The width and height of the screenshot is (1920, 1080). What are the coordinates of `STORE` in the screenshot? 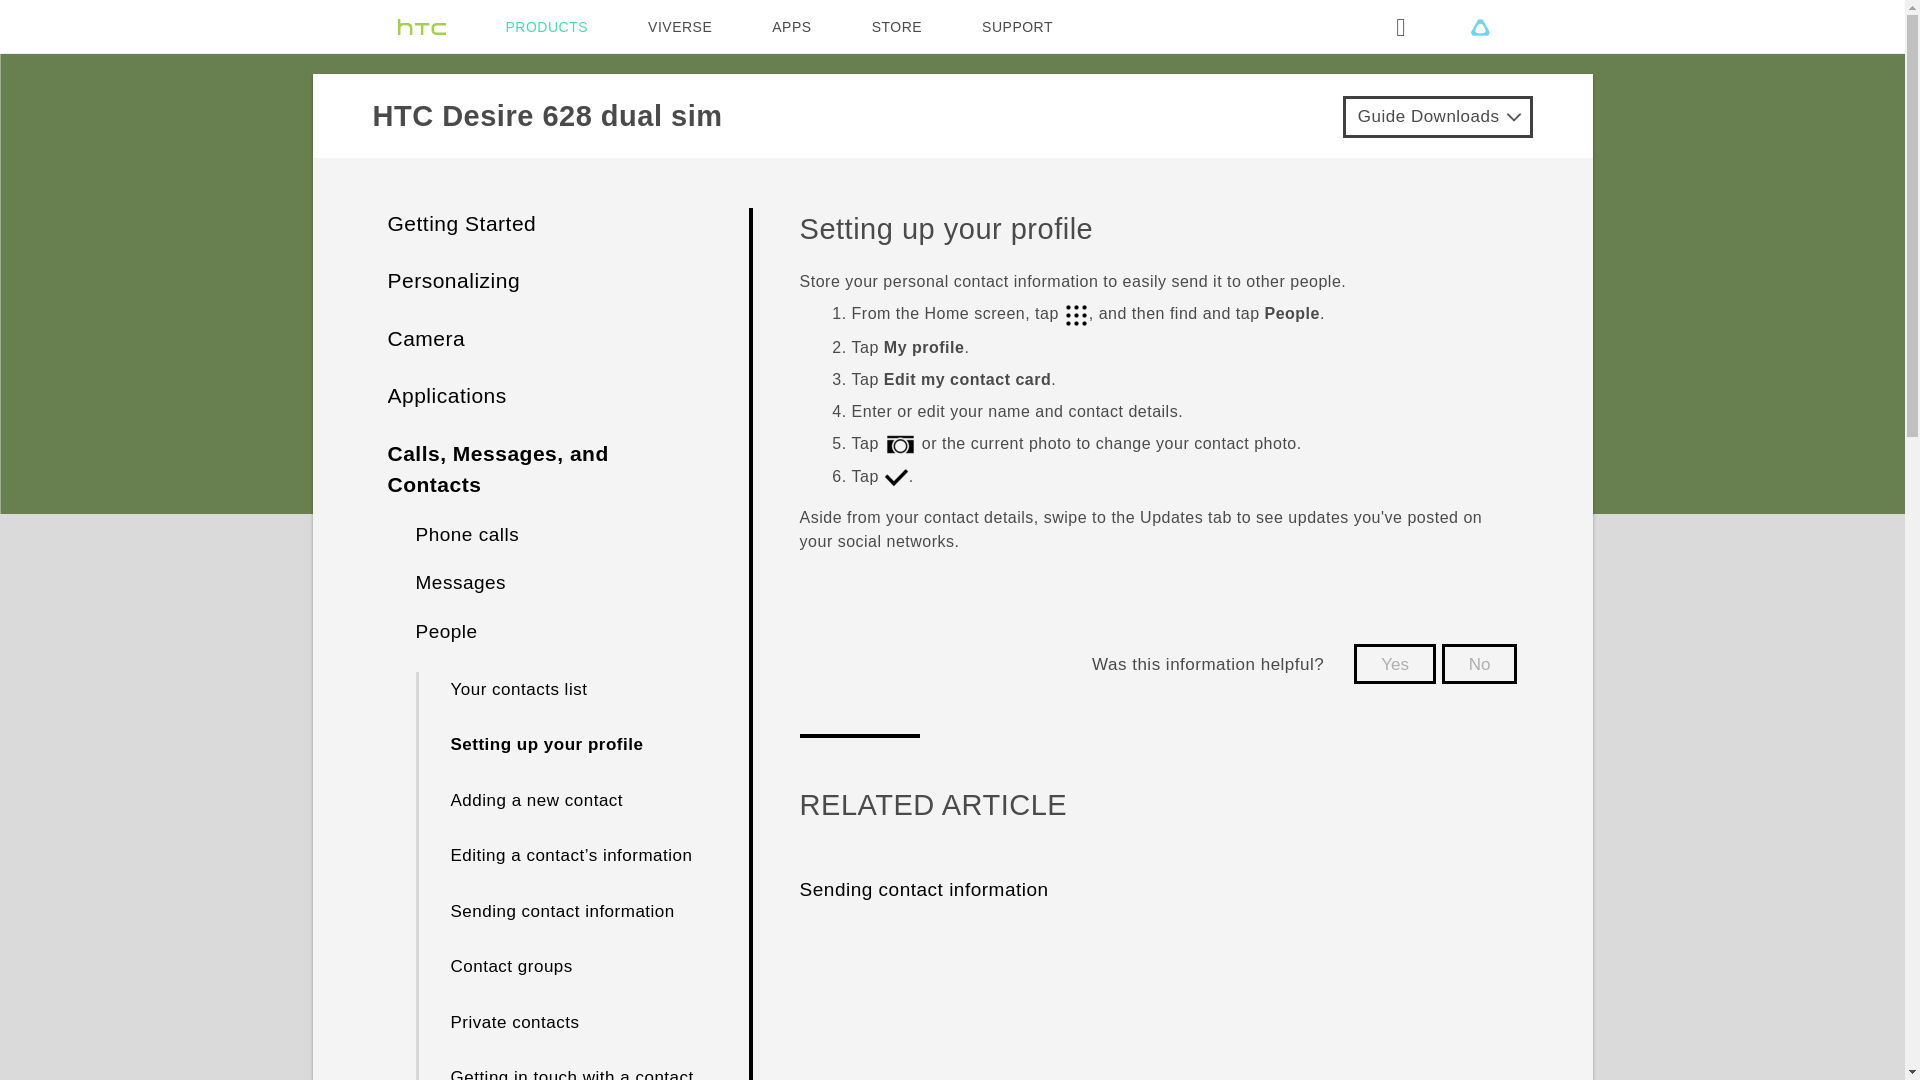 It's located at (896, 26).